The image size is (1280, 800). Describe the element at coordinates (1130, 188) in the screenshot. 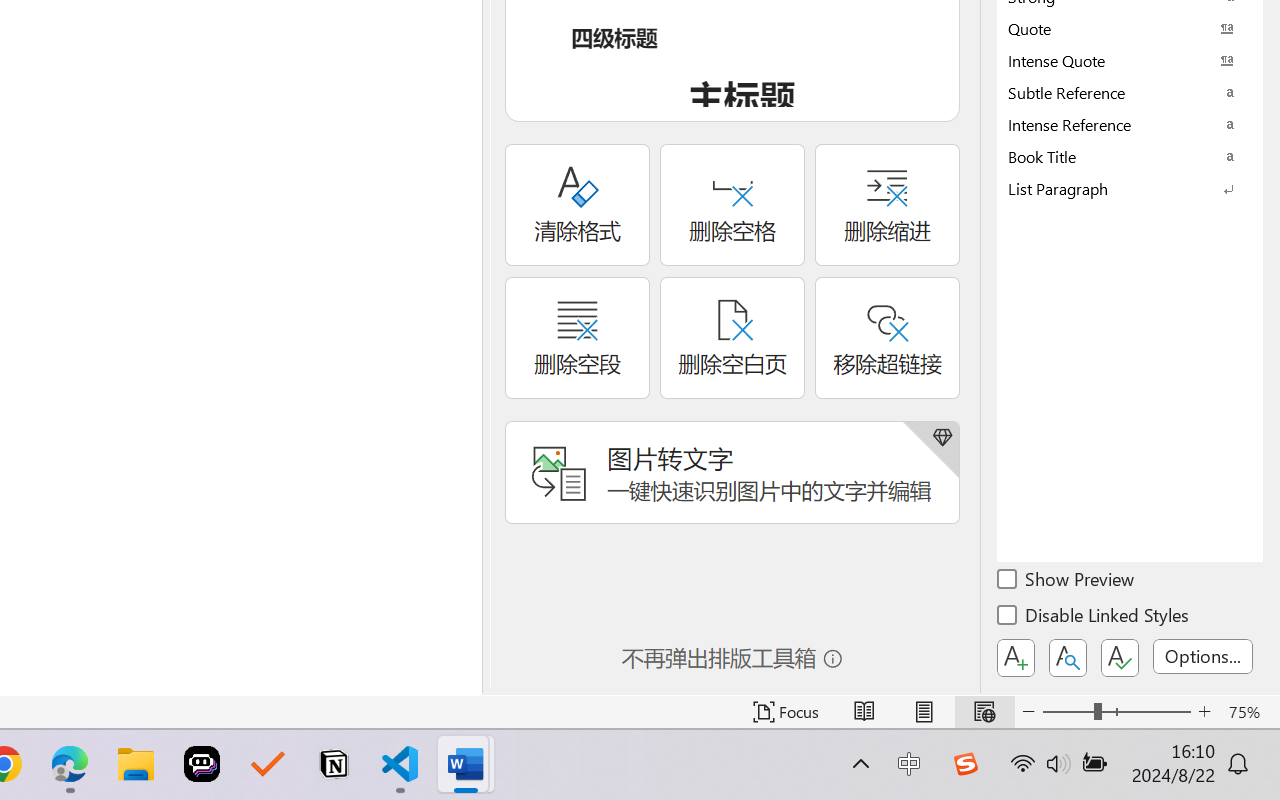

I see `List Paragraph` at that location.